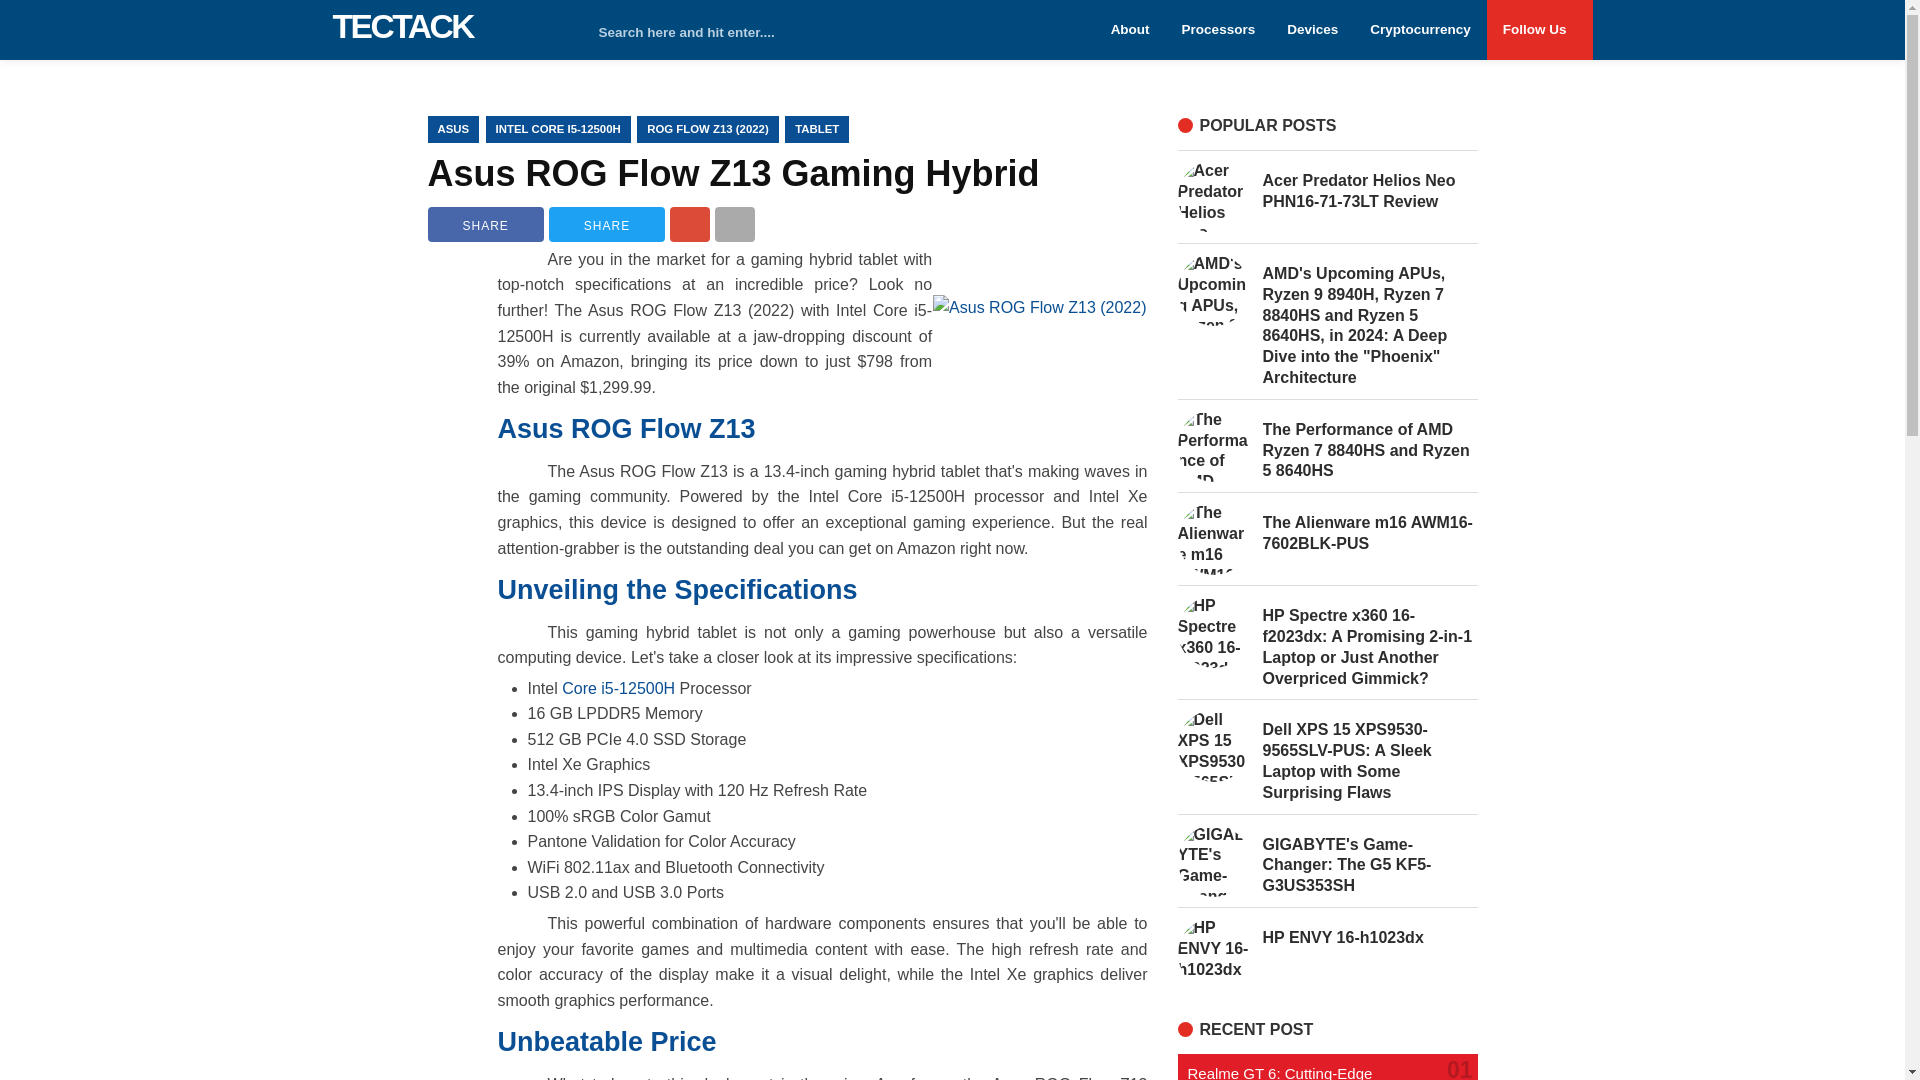 Image resolution: width=1920 pixels, height=1080 pixels. I want to click on TecTack, so click(402, 26).